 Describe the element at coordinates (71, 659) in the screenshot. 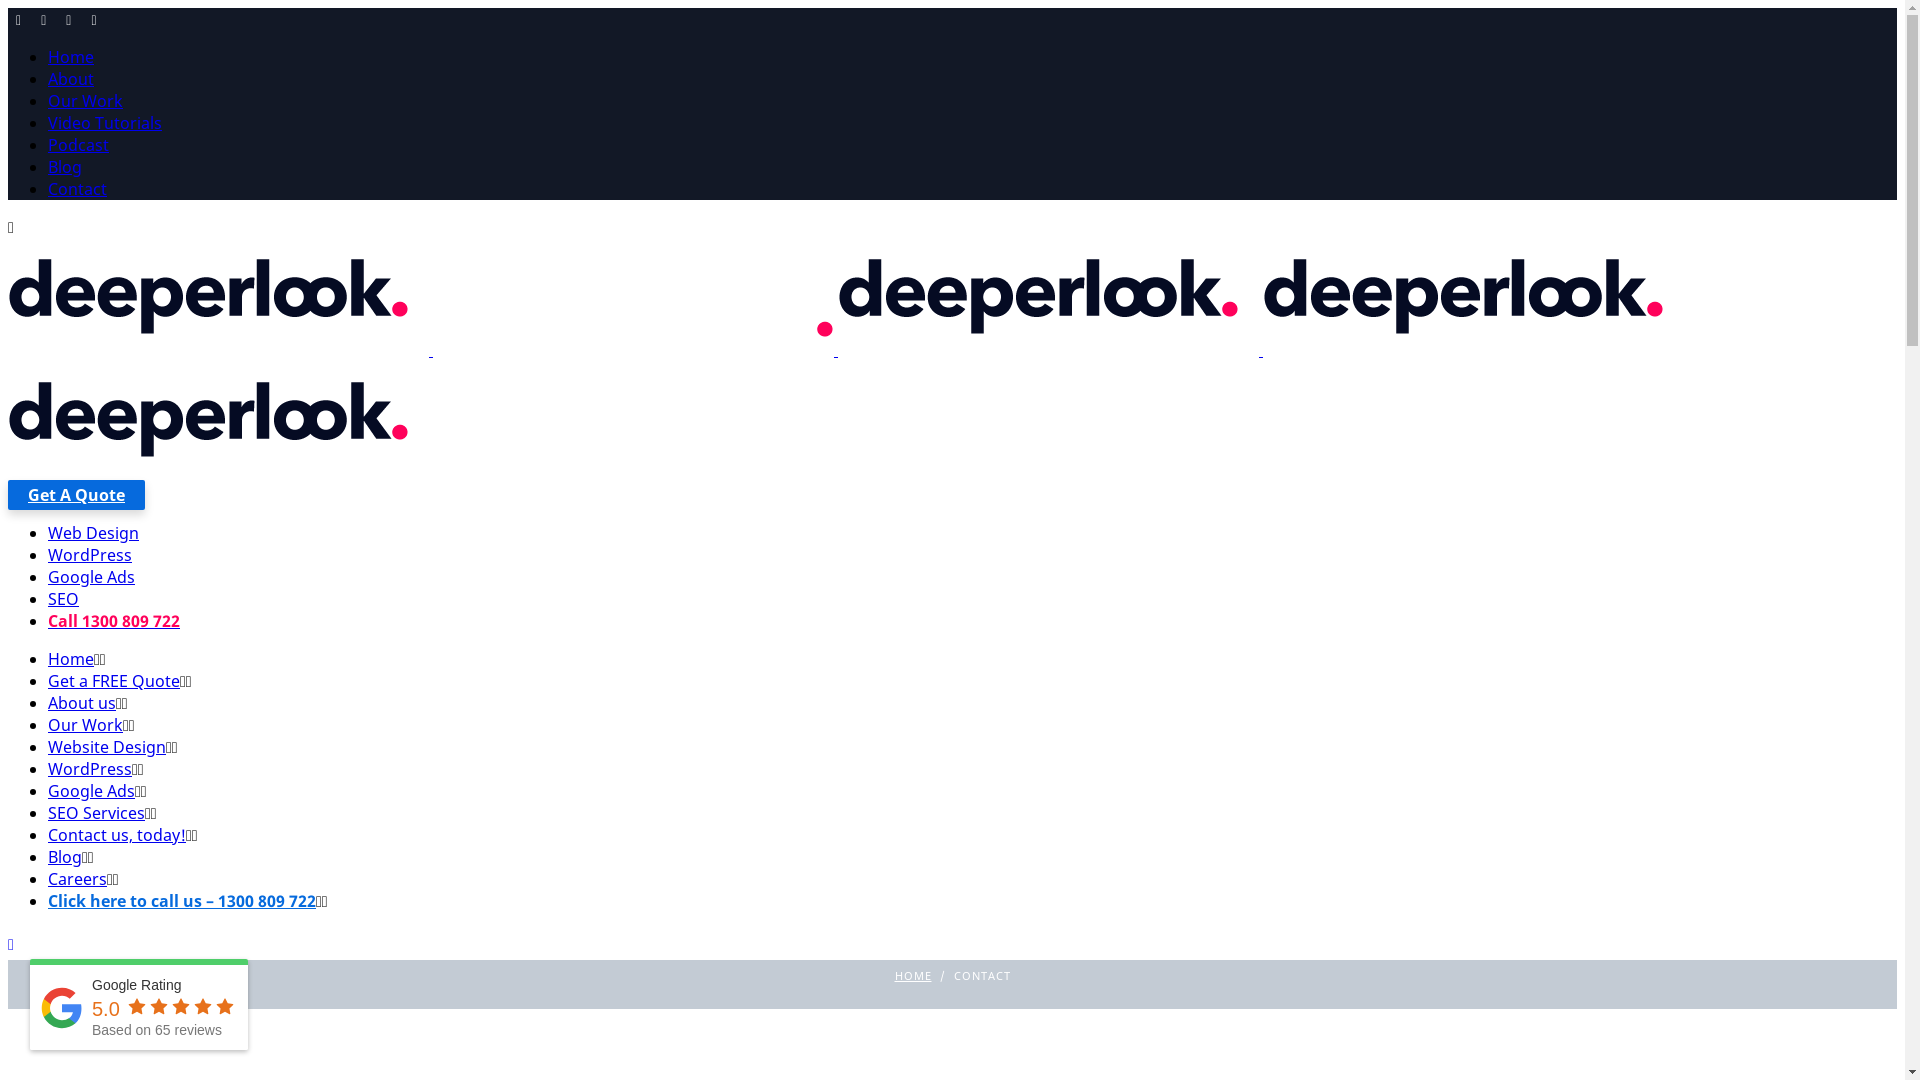

I see `Home` at that location.